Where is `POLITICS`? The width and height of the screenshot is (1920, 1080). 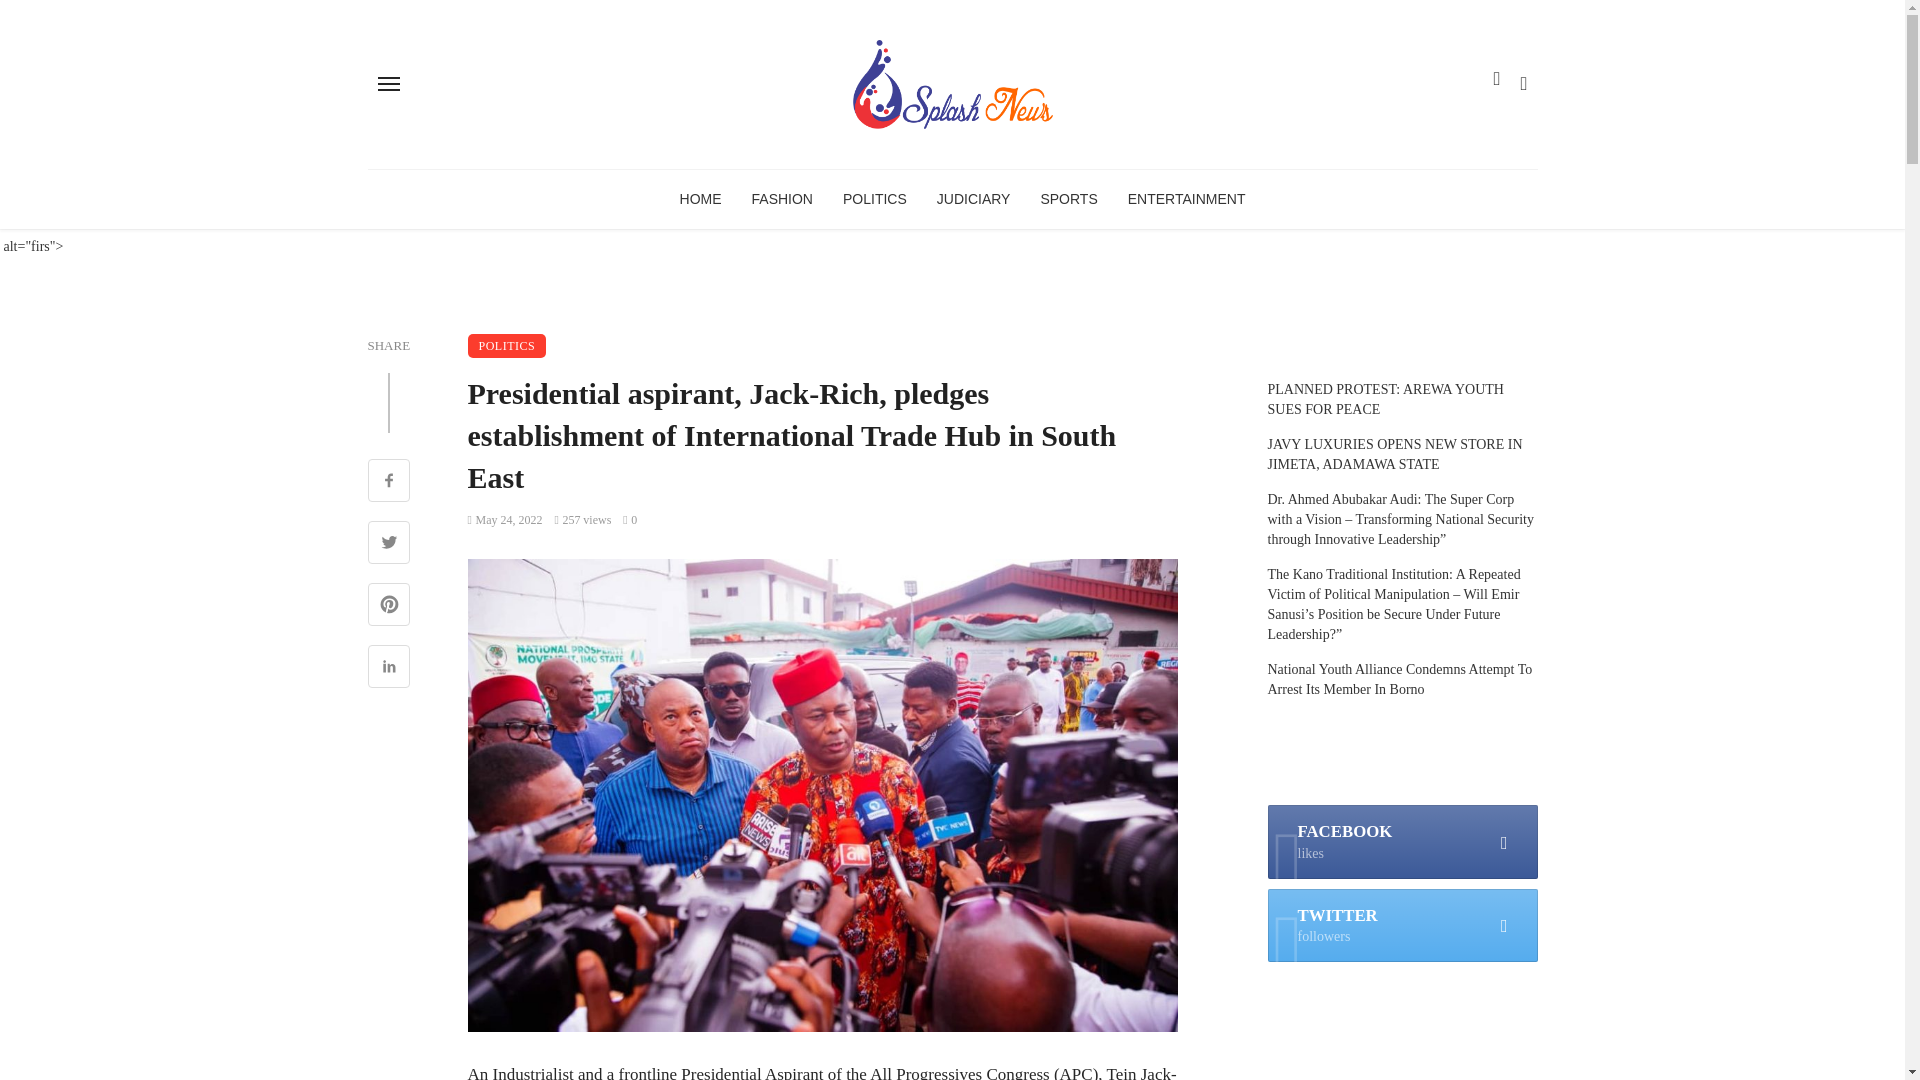
POLITICS is located at coordinates (508, 345).